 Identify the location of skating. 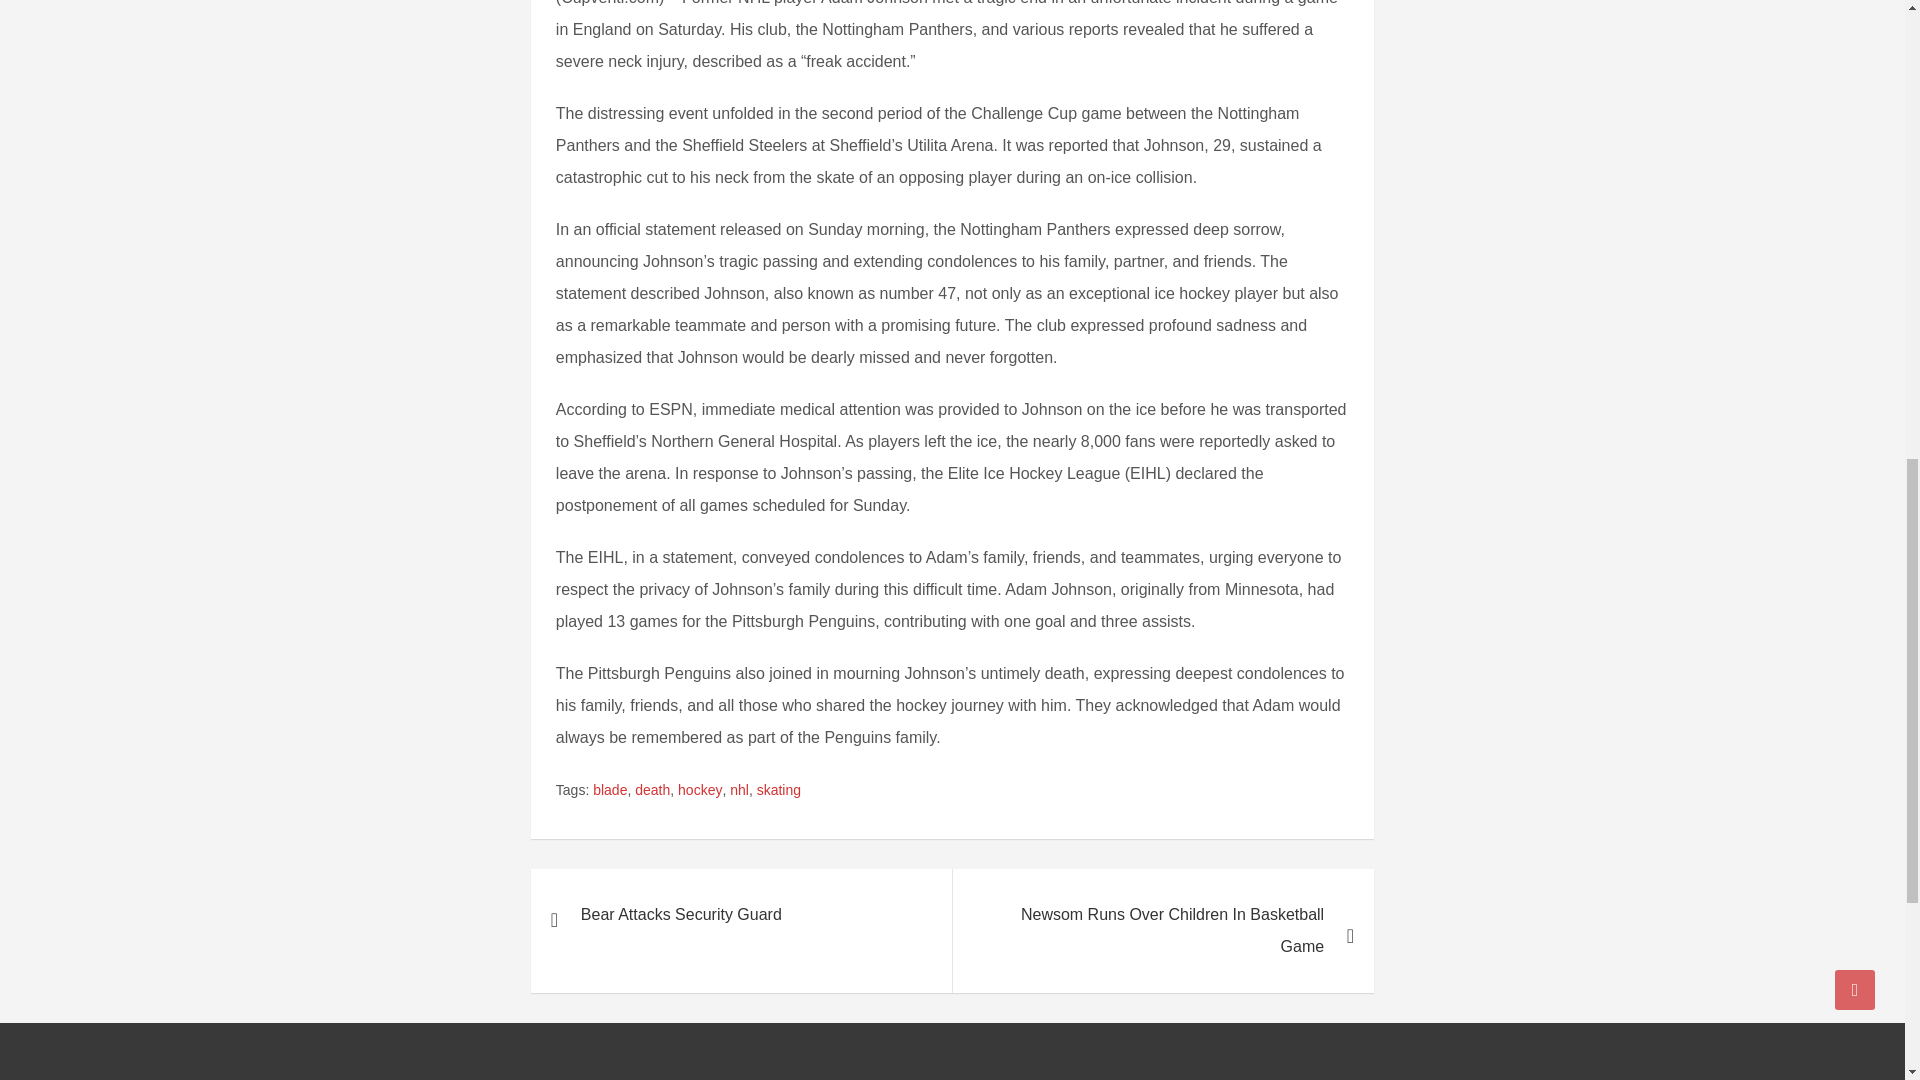
(778, 790).